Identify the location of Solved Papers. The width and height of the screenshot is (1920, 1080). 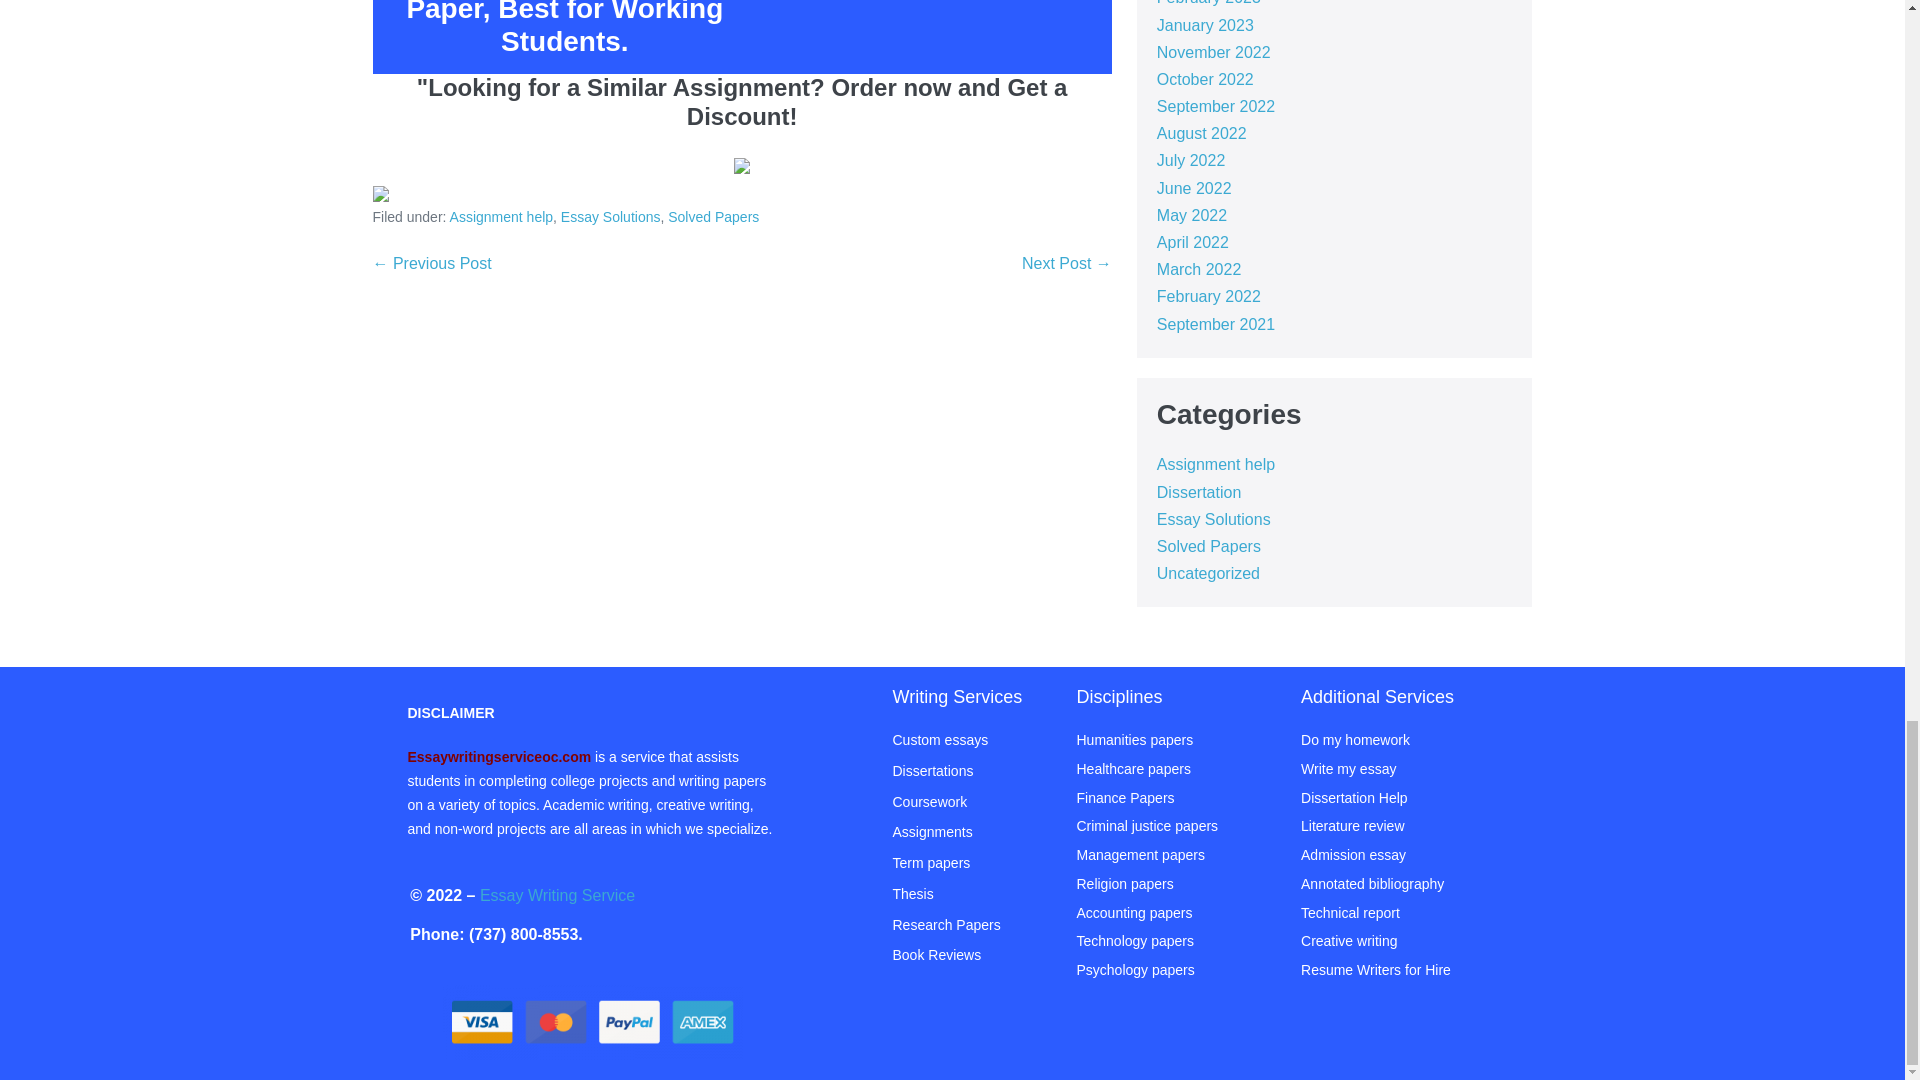
(713, 216).